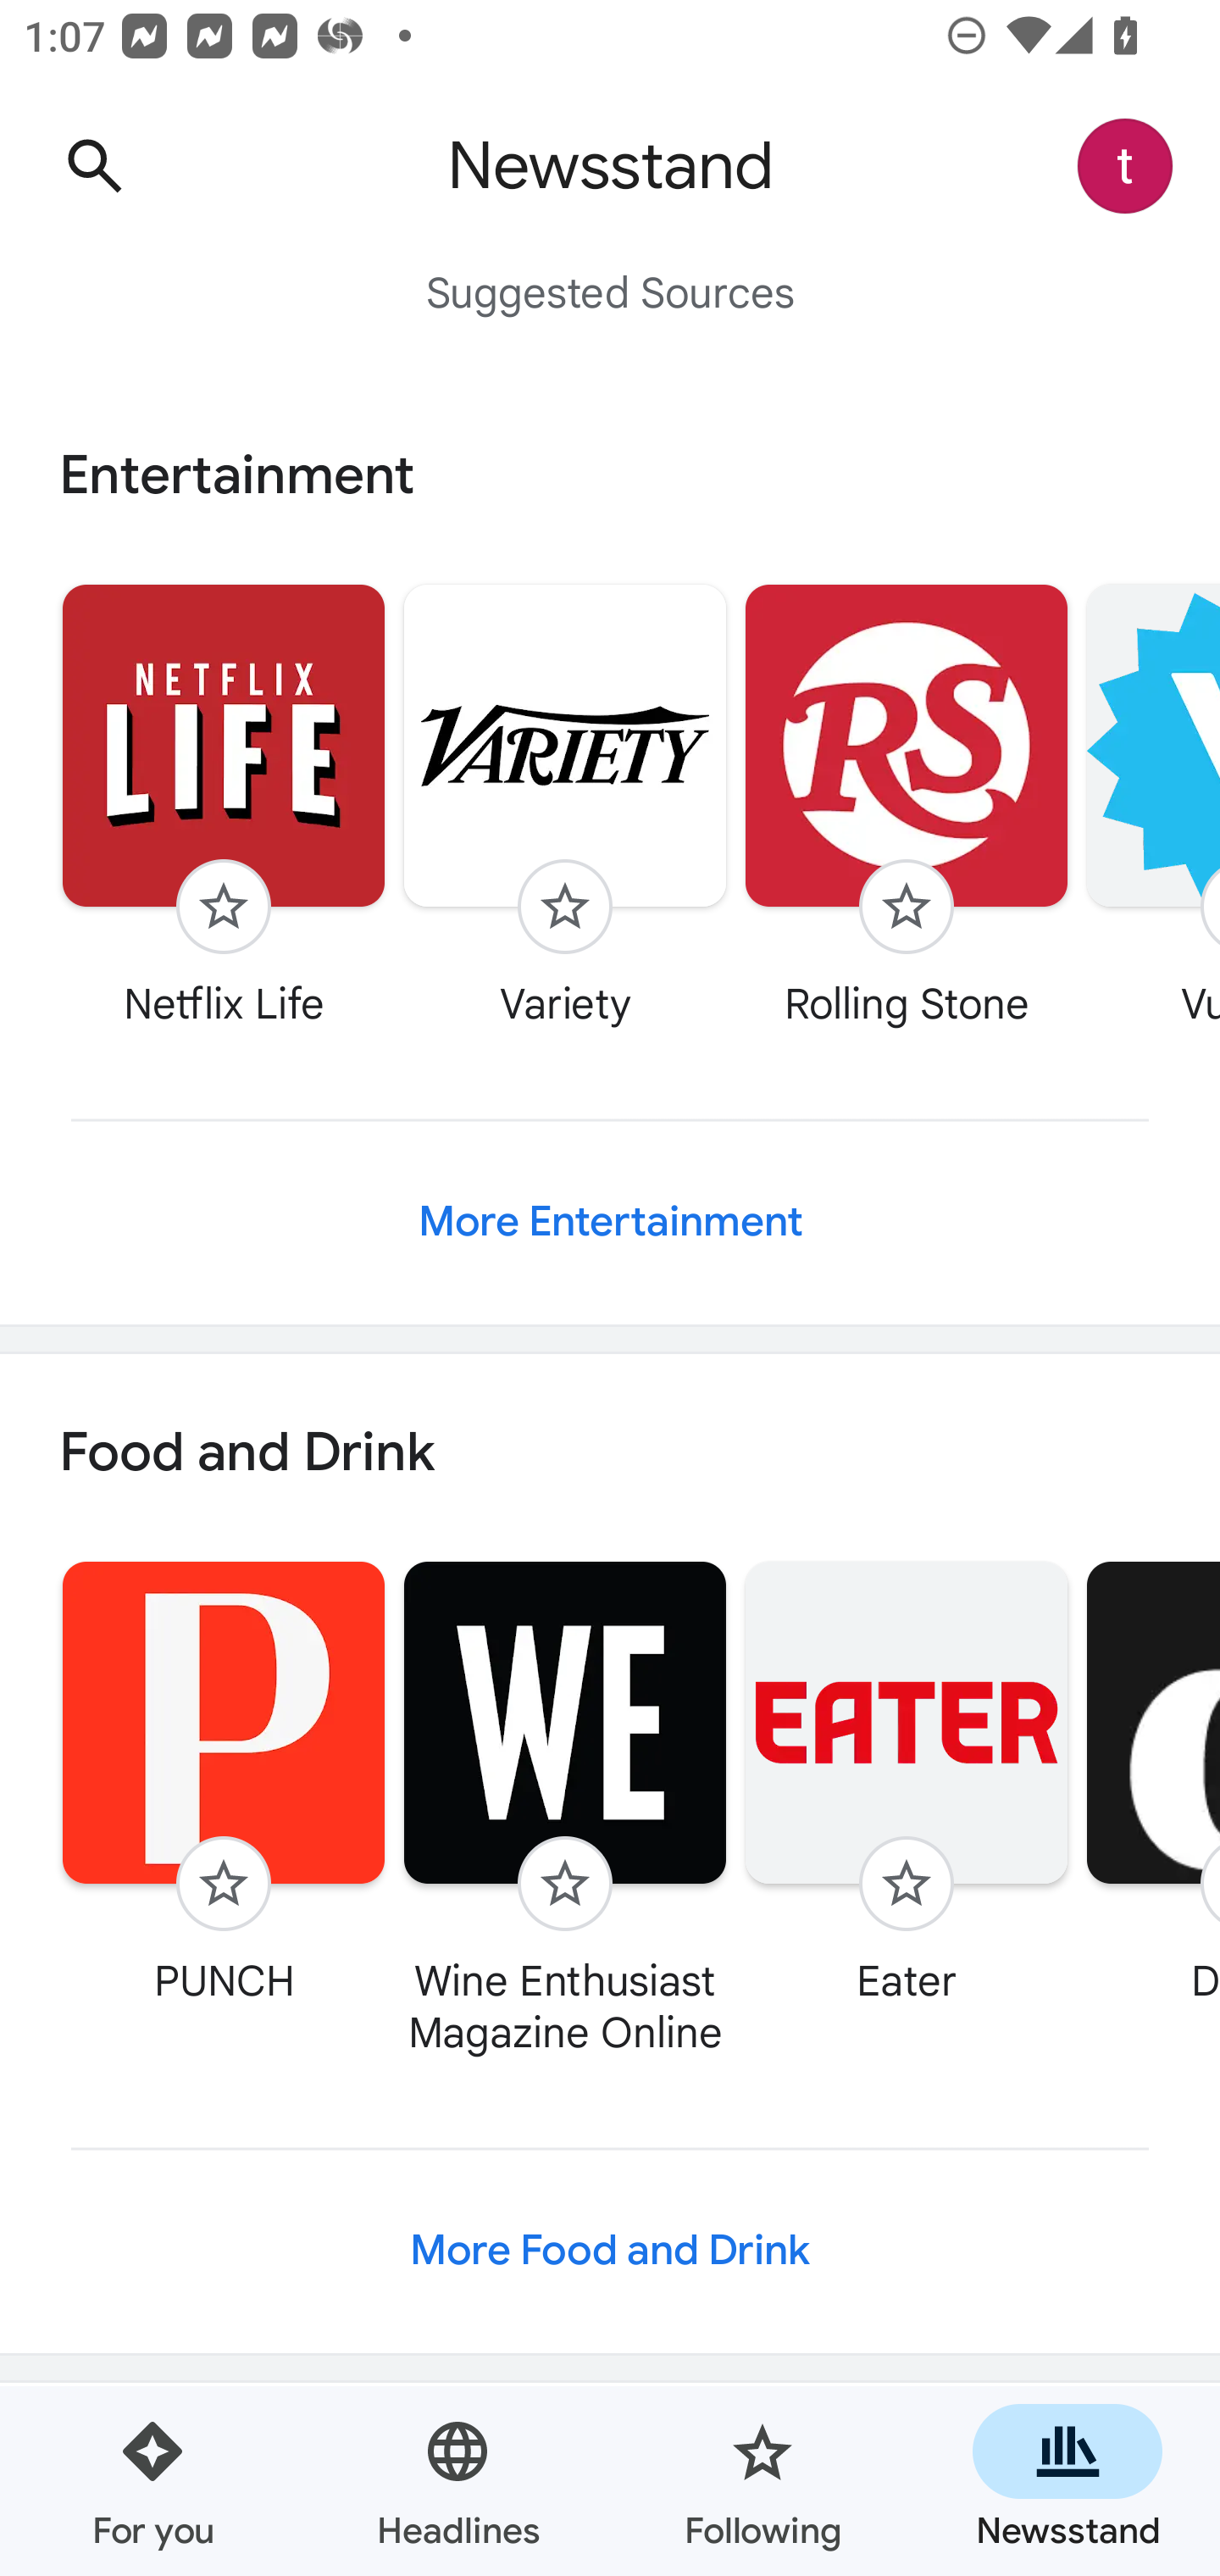 Image resolution: width=1220 pixels, height=2576 pixels. I want to click on Health and Fitness, so click(610, 2479).